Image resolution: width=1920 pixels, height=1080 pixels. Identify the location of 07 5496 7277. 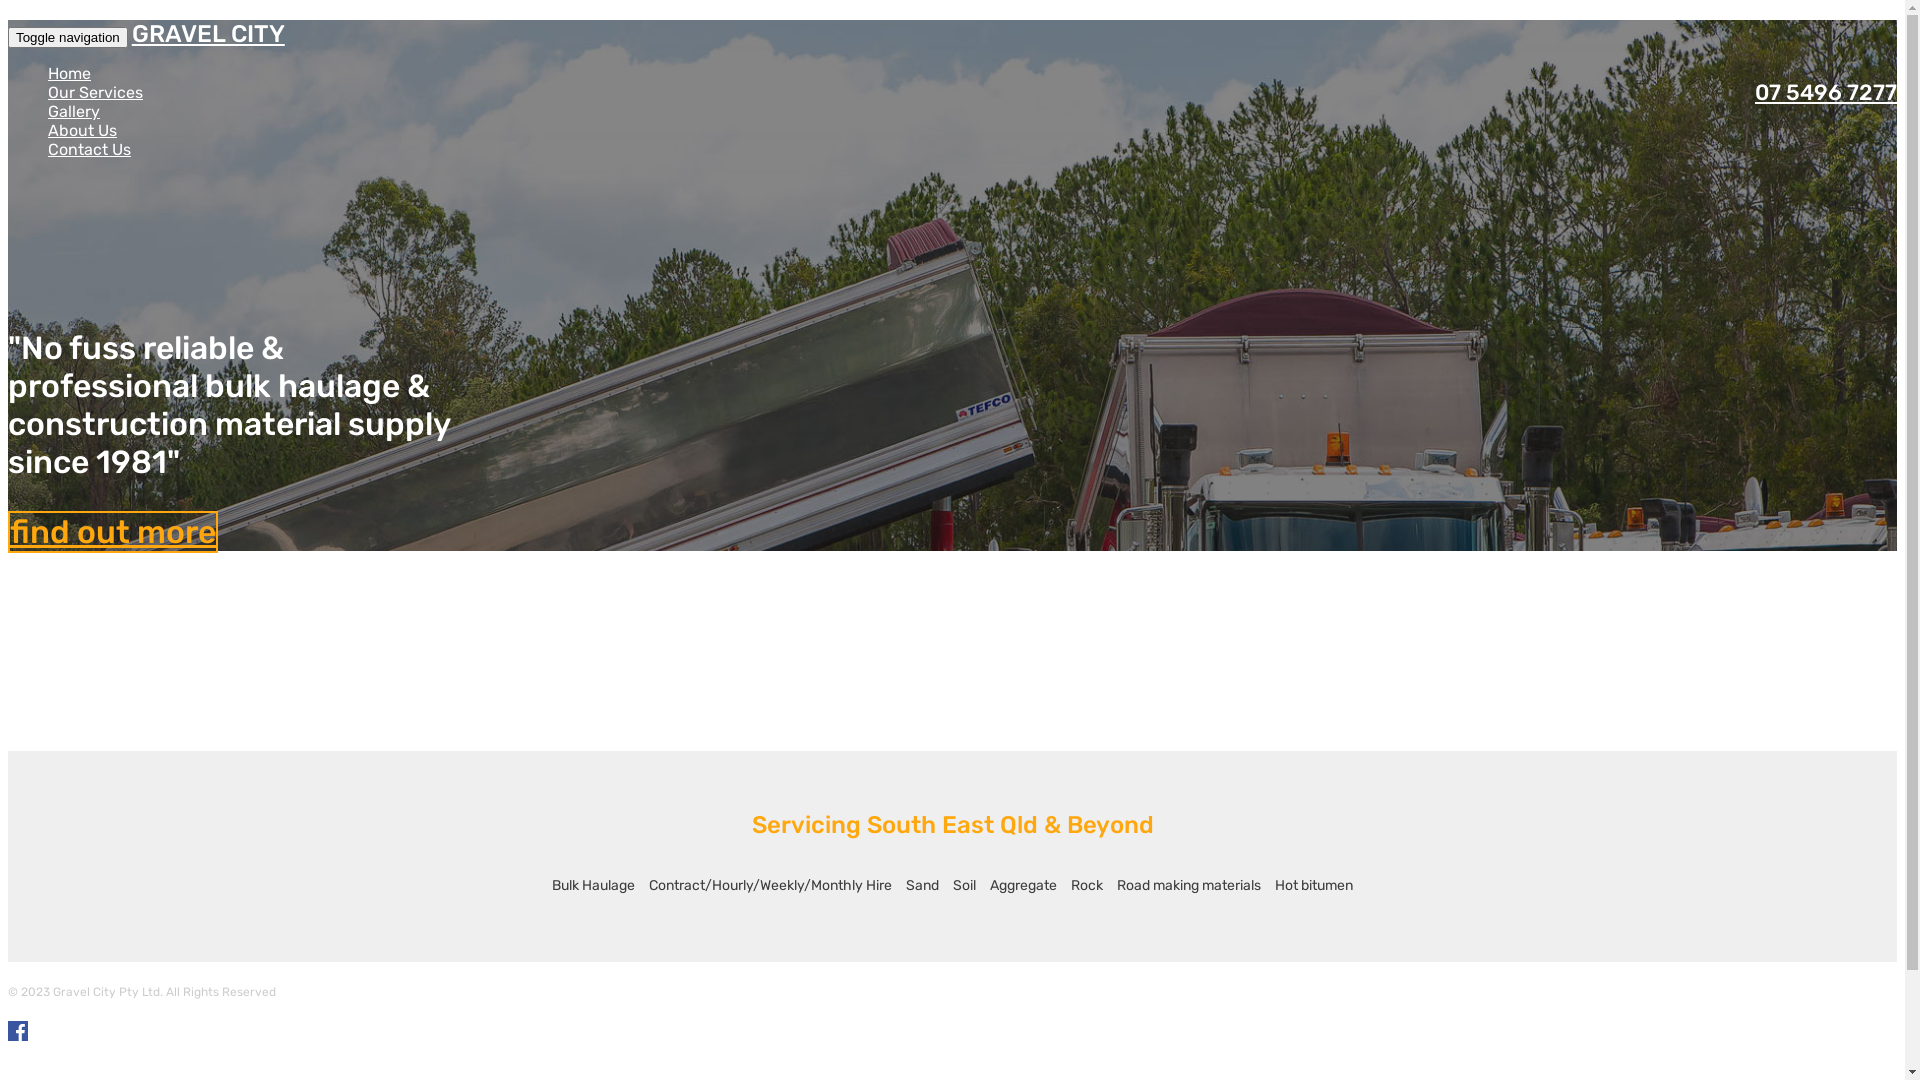
(1824, 92).